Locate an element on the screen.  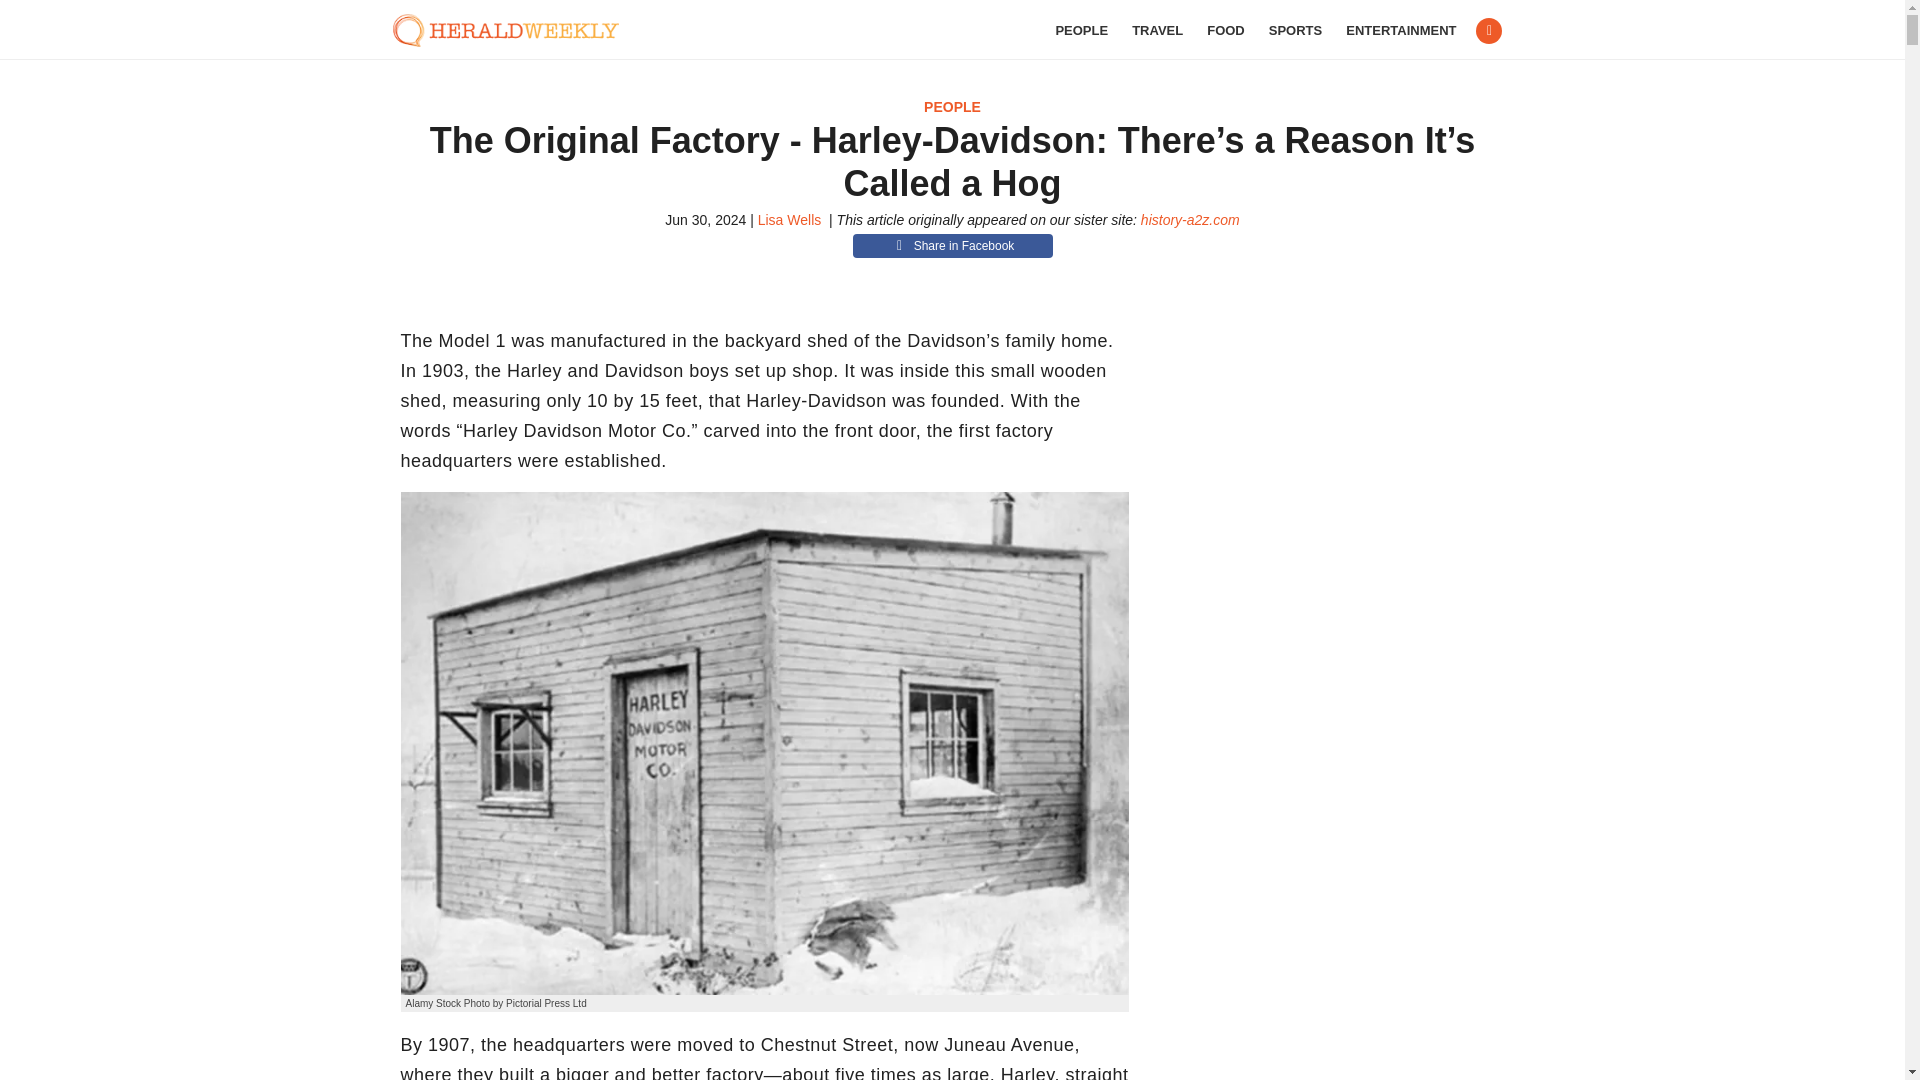
Lisa Wells is located at coordinates (790, 219).